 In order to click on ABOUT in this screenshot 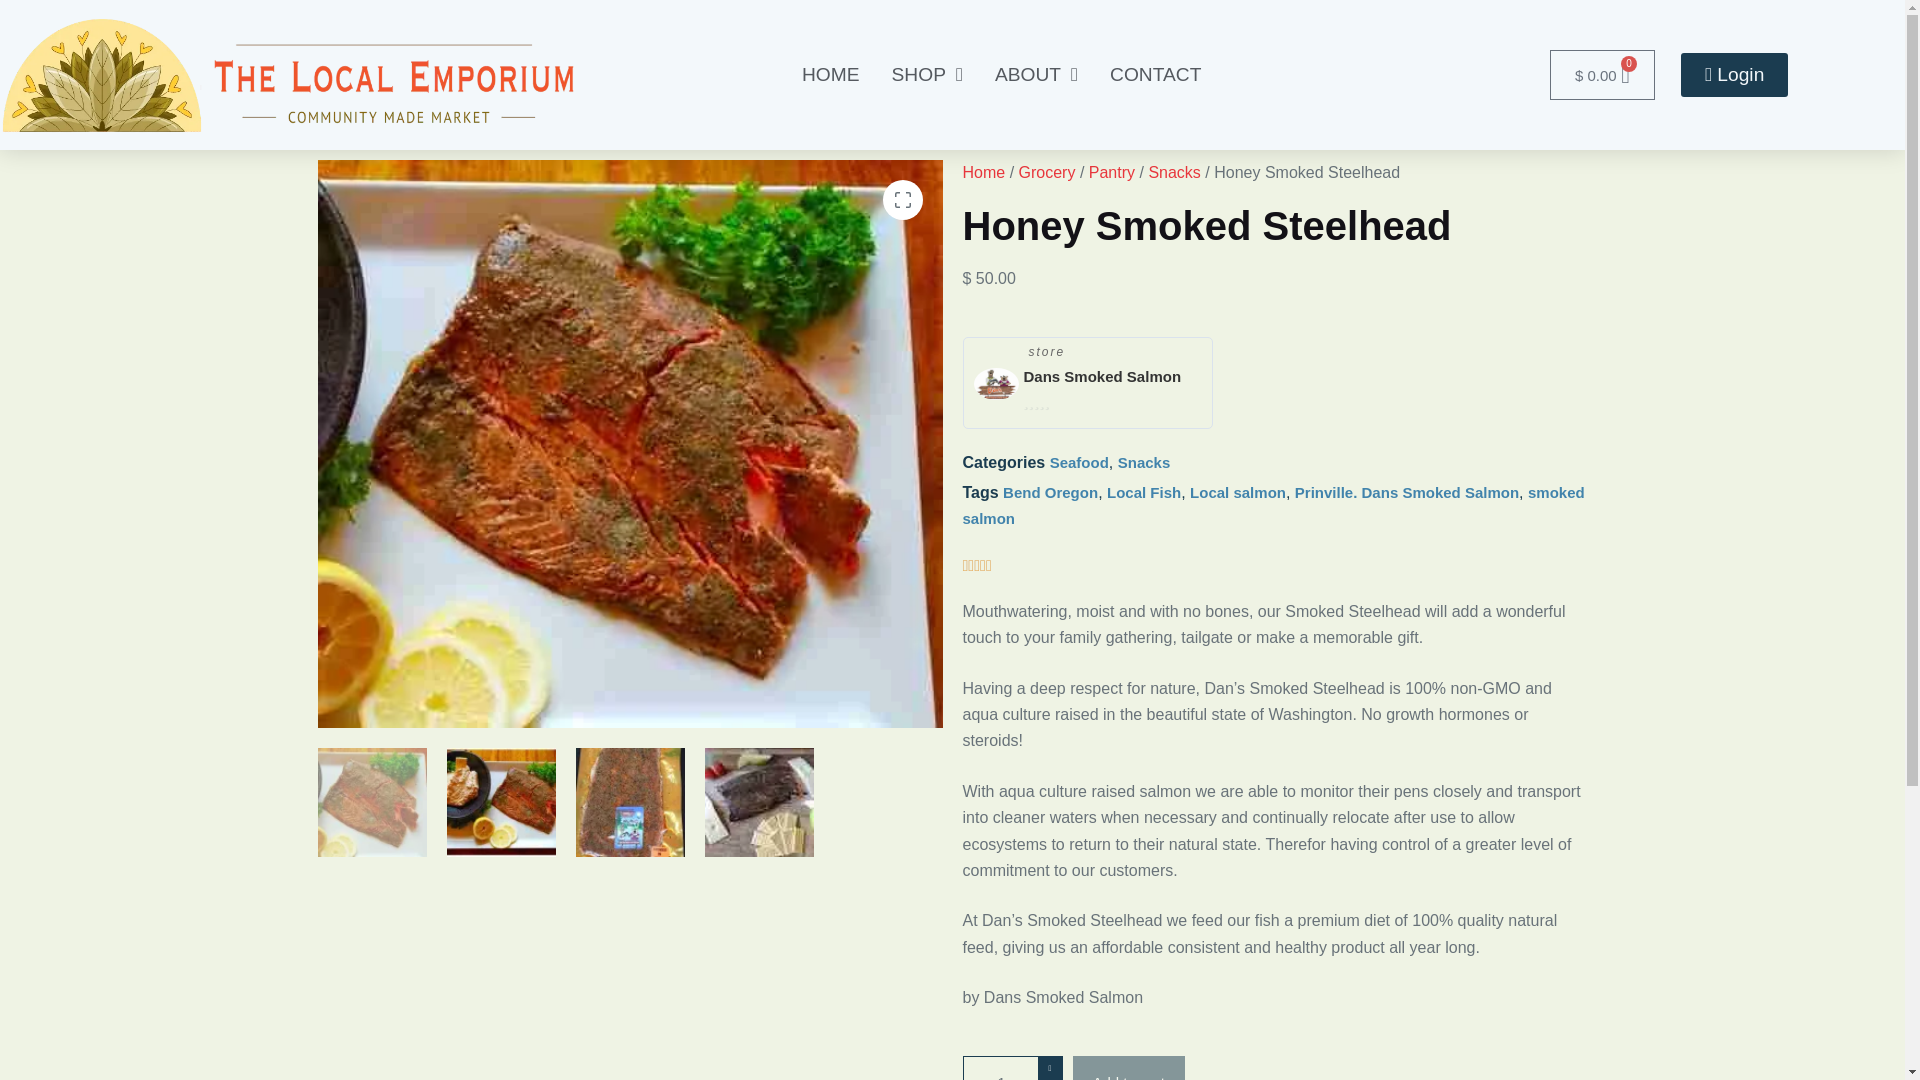, I will do `click(1036, 74)`.